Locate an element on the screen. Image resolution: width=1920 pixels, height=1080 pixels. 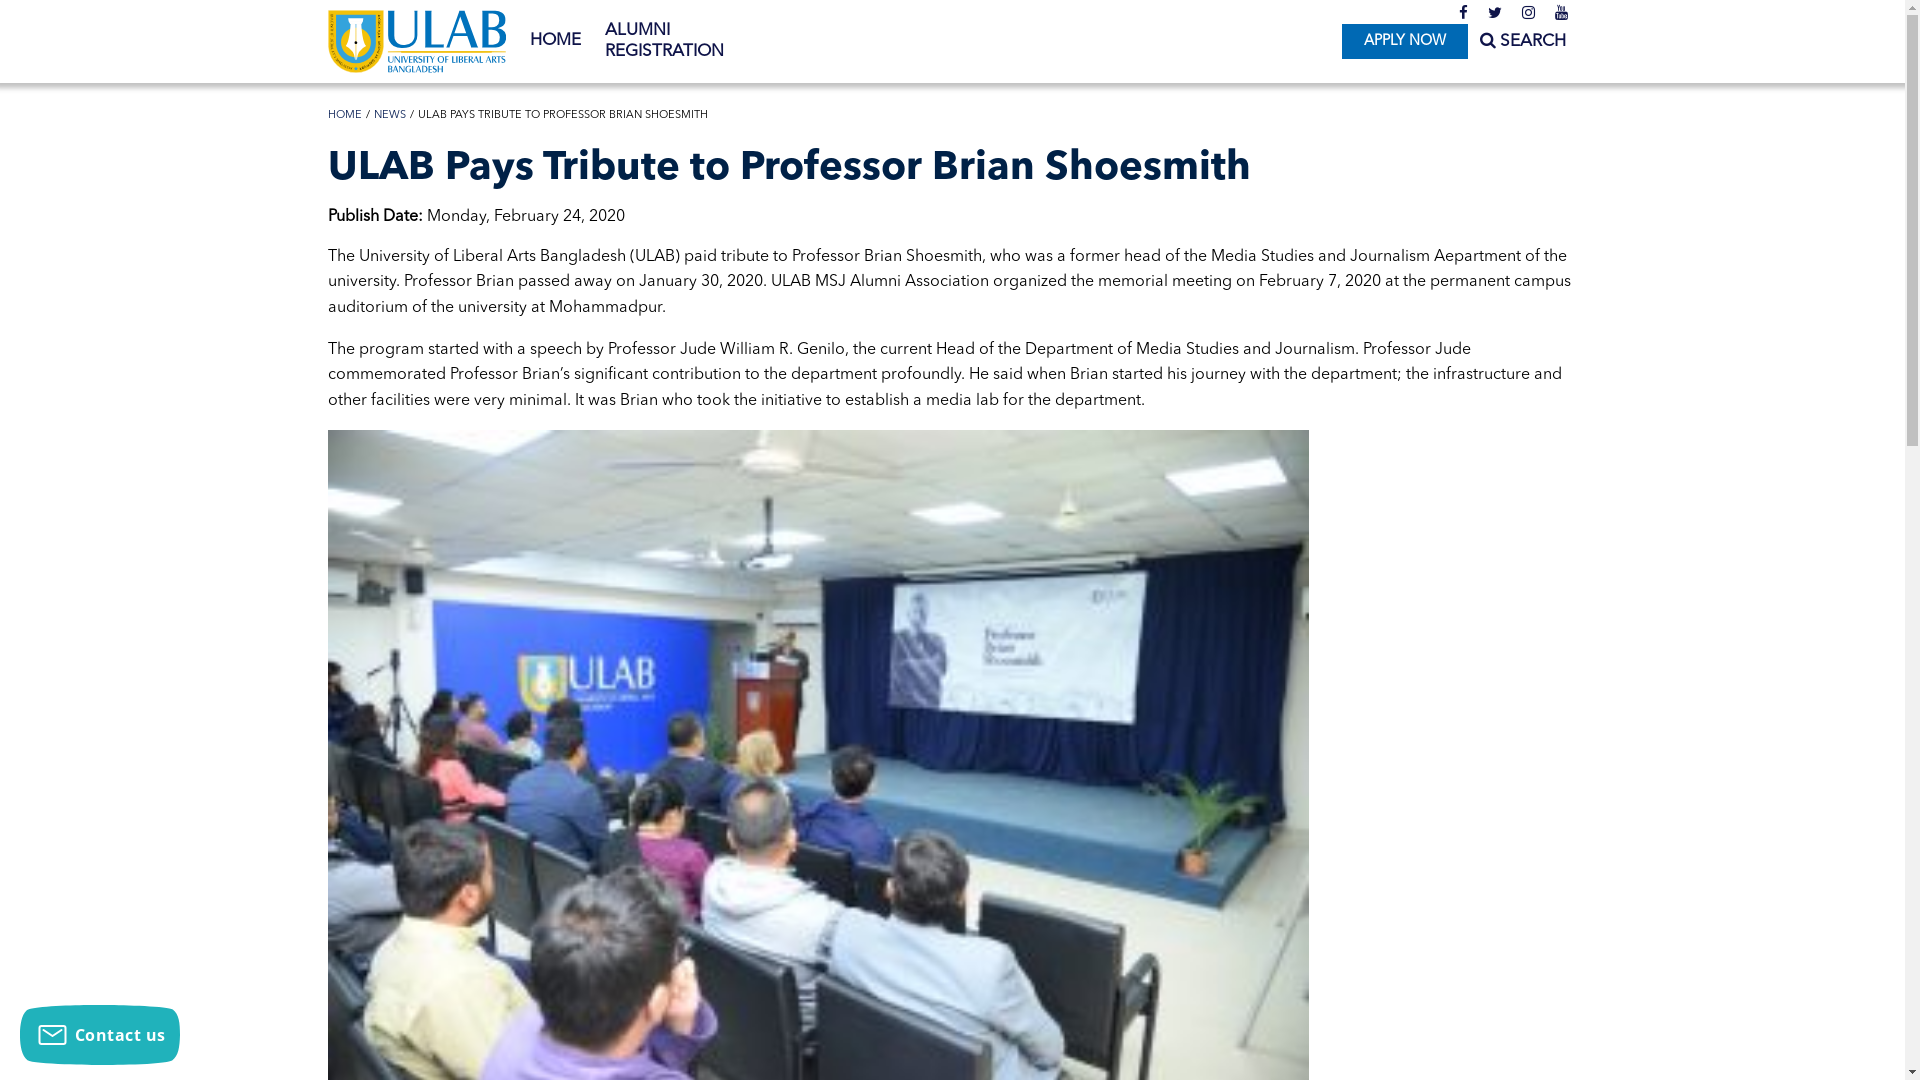
HOME is located at coordinates (556, 41).